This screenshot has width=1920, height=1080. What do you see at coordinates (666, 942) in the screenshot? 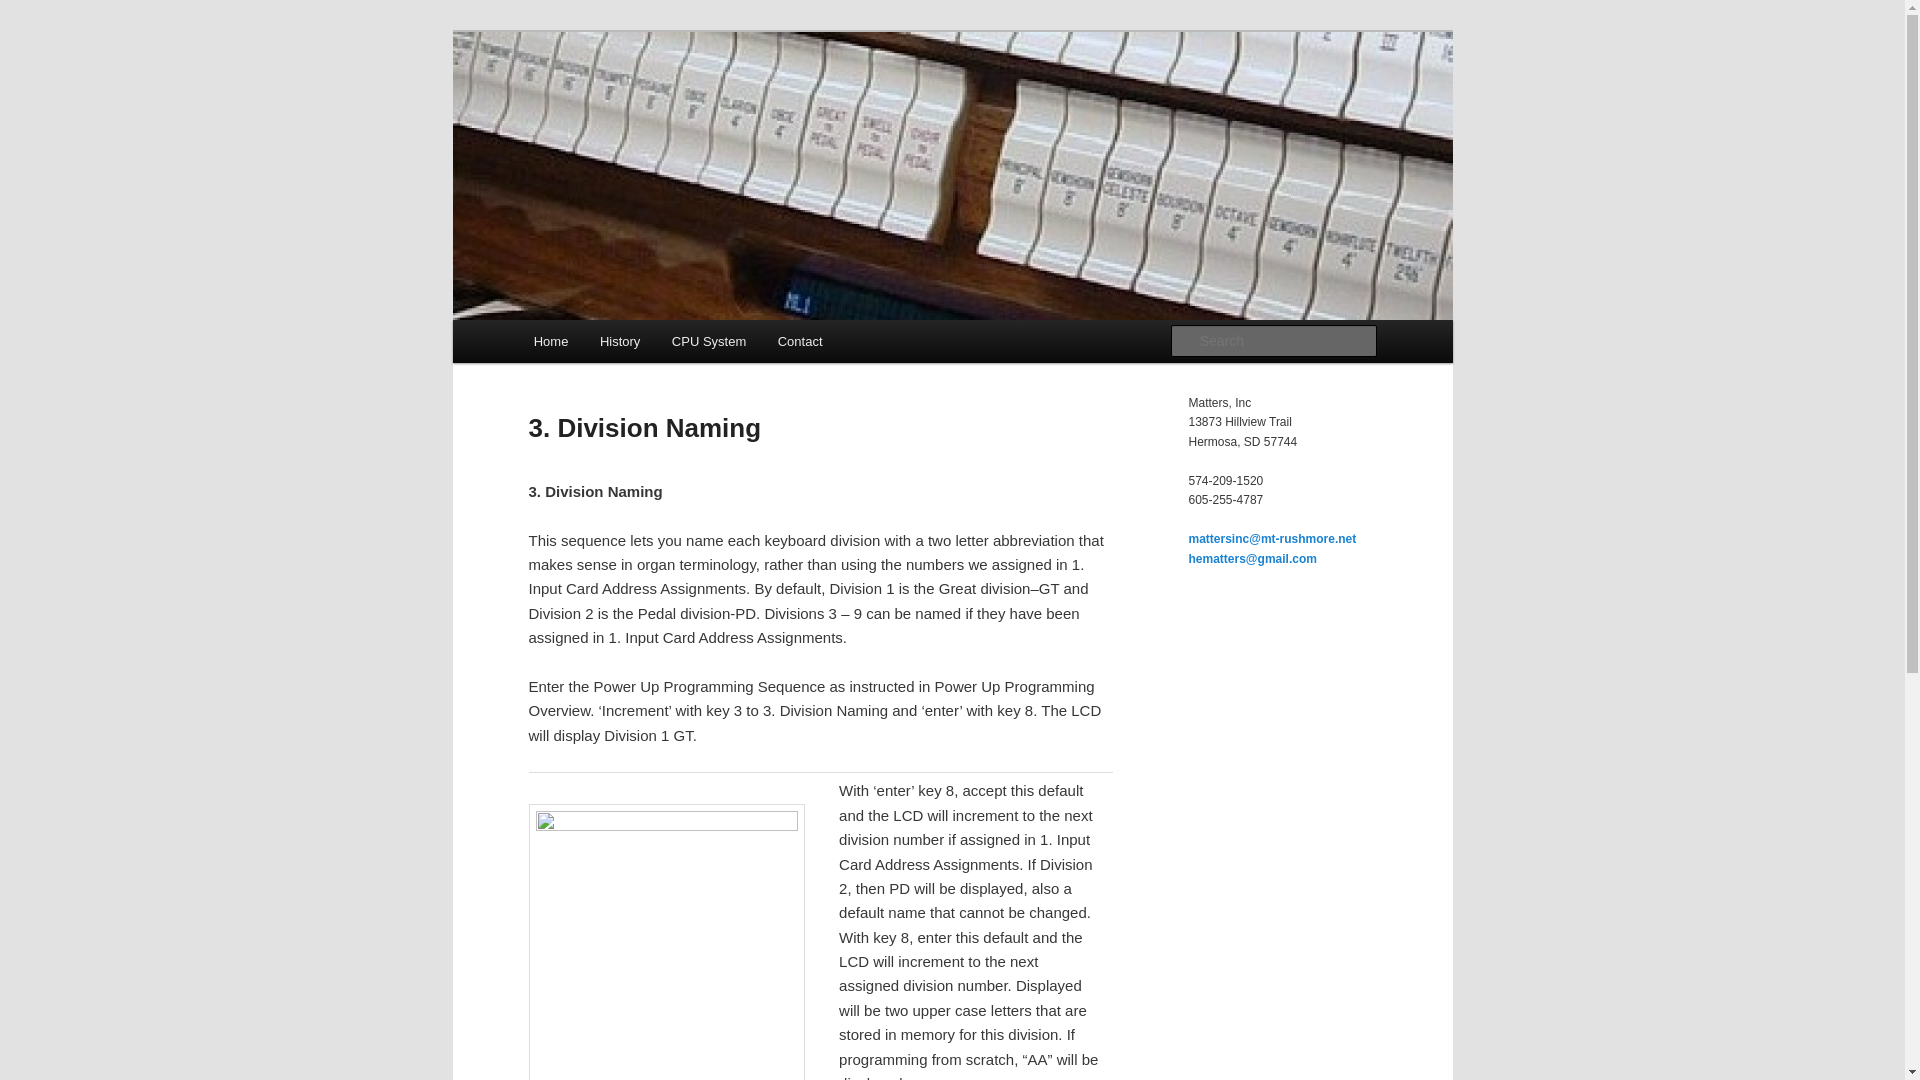
I see `3. Division Naming` at bounding box center [666, 942].